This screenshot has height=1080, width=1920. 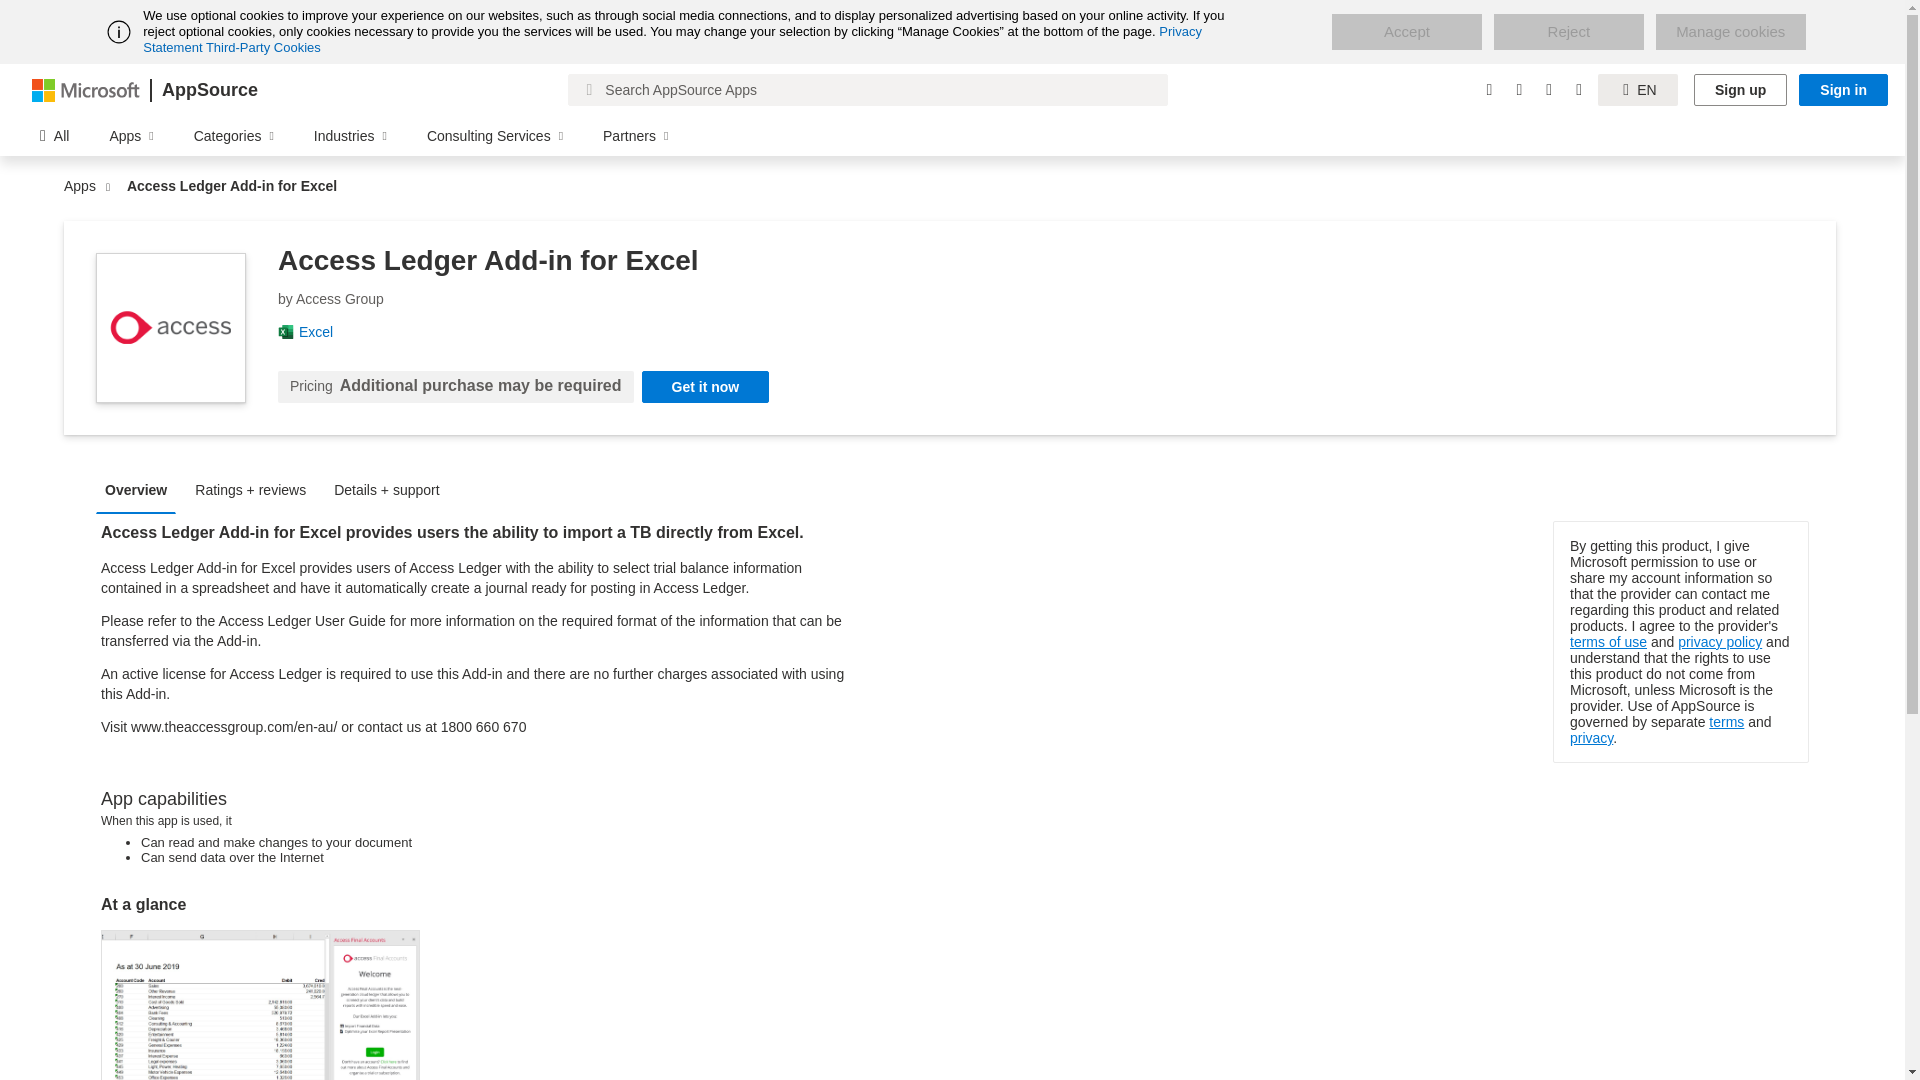 What do you see at coordinates (209, 90) in the screenshot?
I see `AppSource` at bounding box center [209, 90].